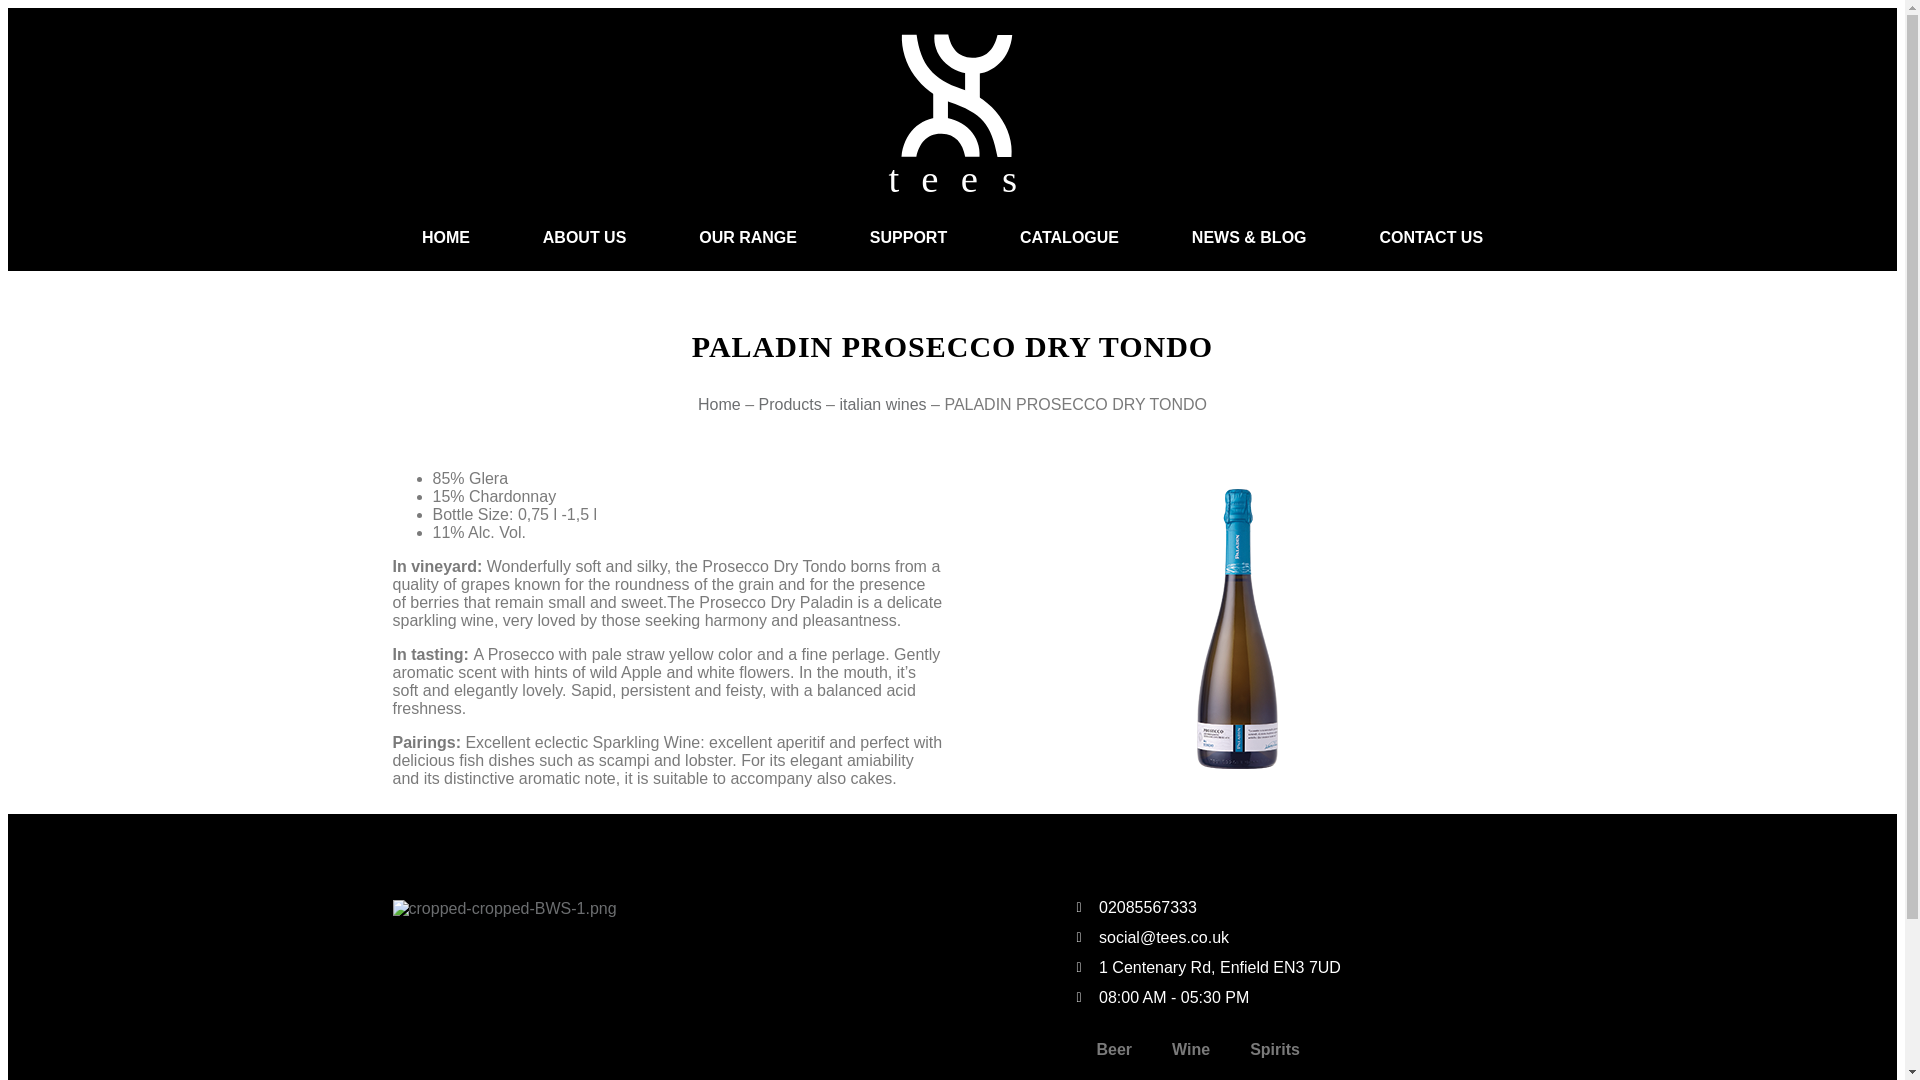 The height and width of the screenshot is (1080, 1920). I want to click on OUR RANGE, so click(748, 238).